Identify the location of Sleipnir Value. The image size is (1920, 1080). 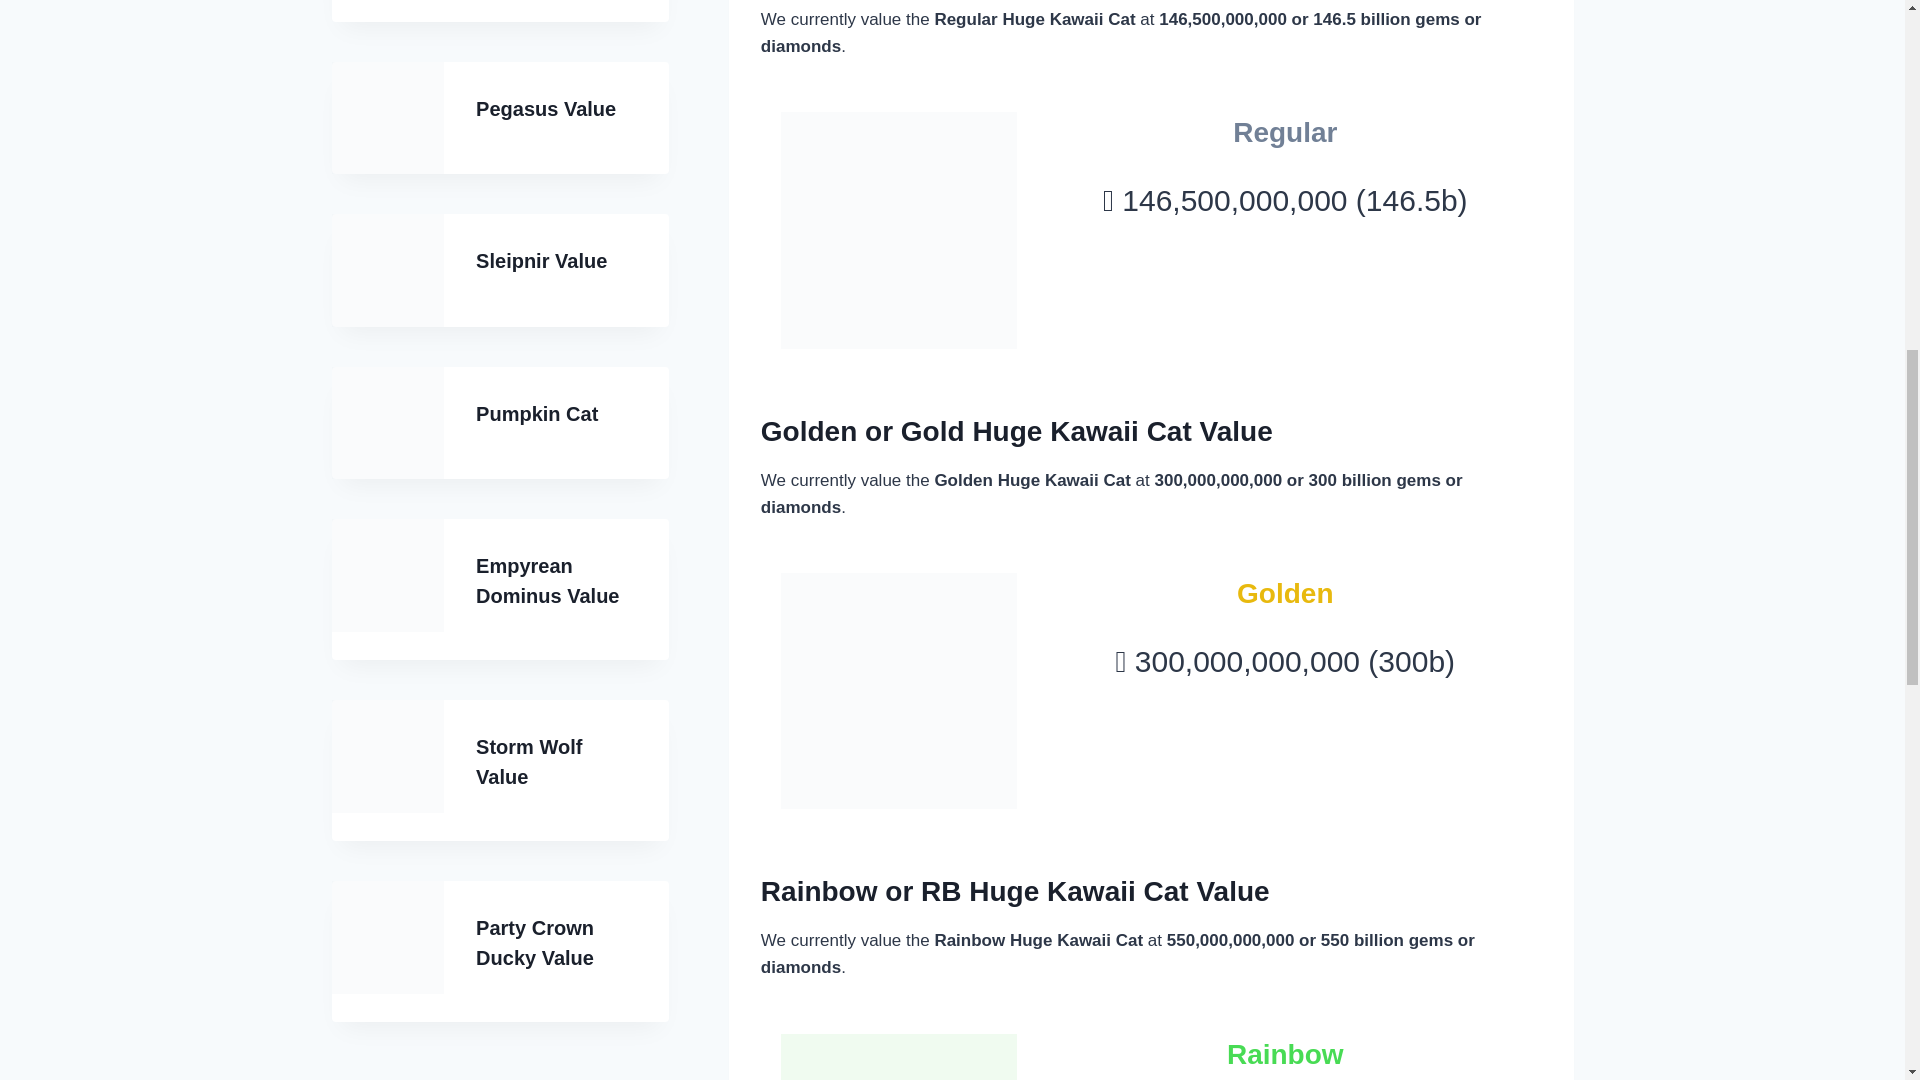
(541, 260).